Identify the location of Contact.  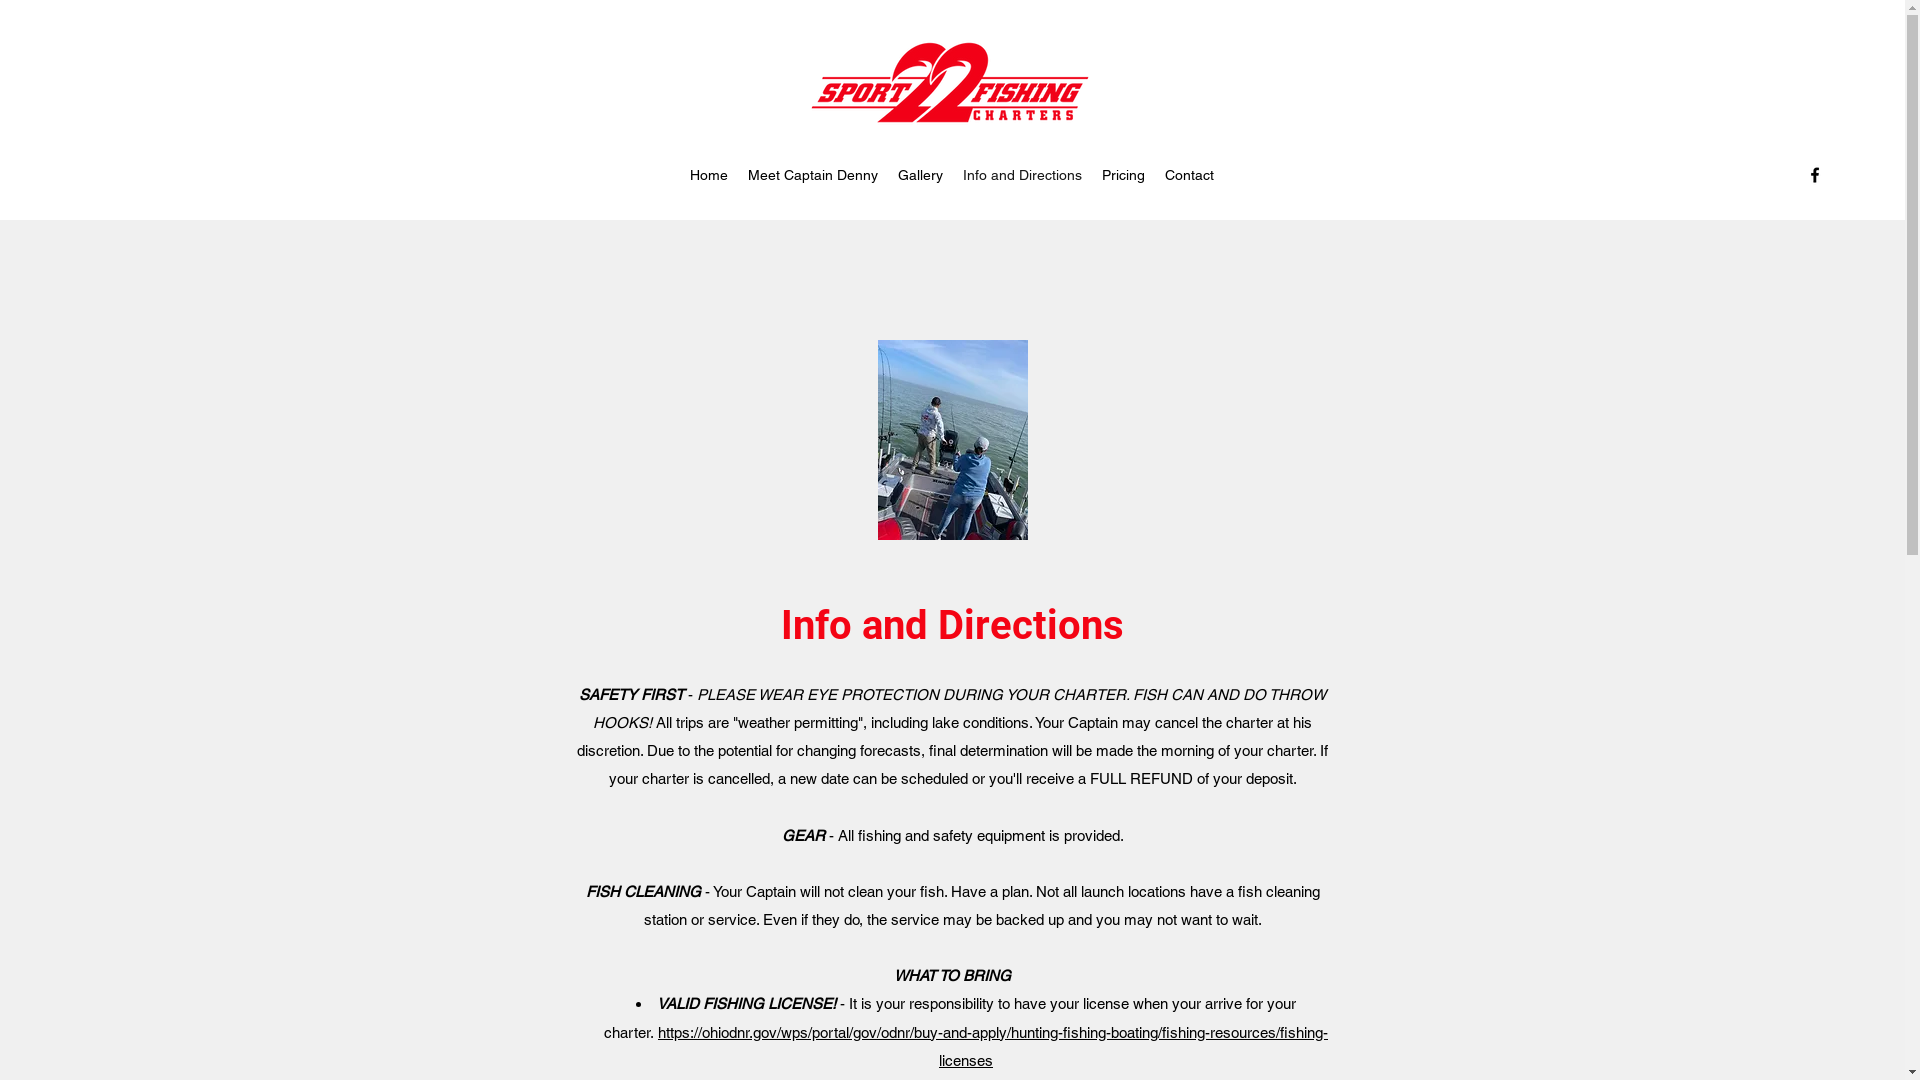
(1190, 175).